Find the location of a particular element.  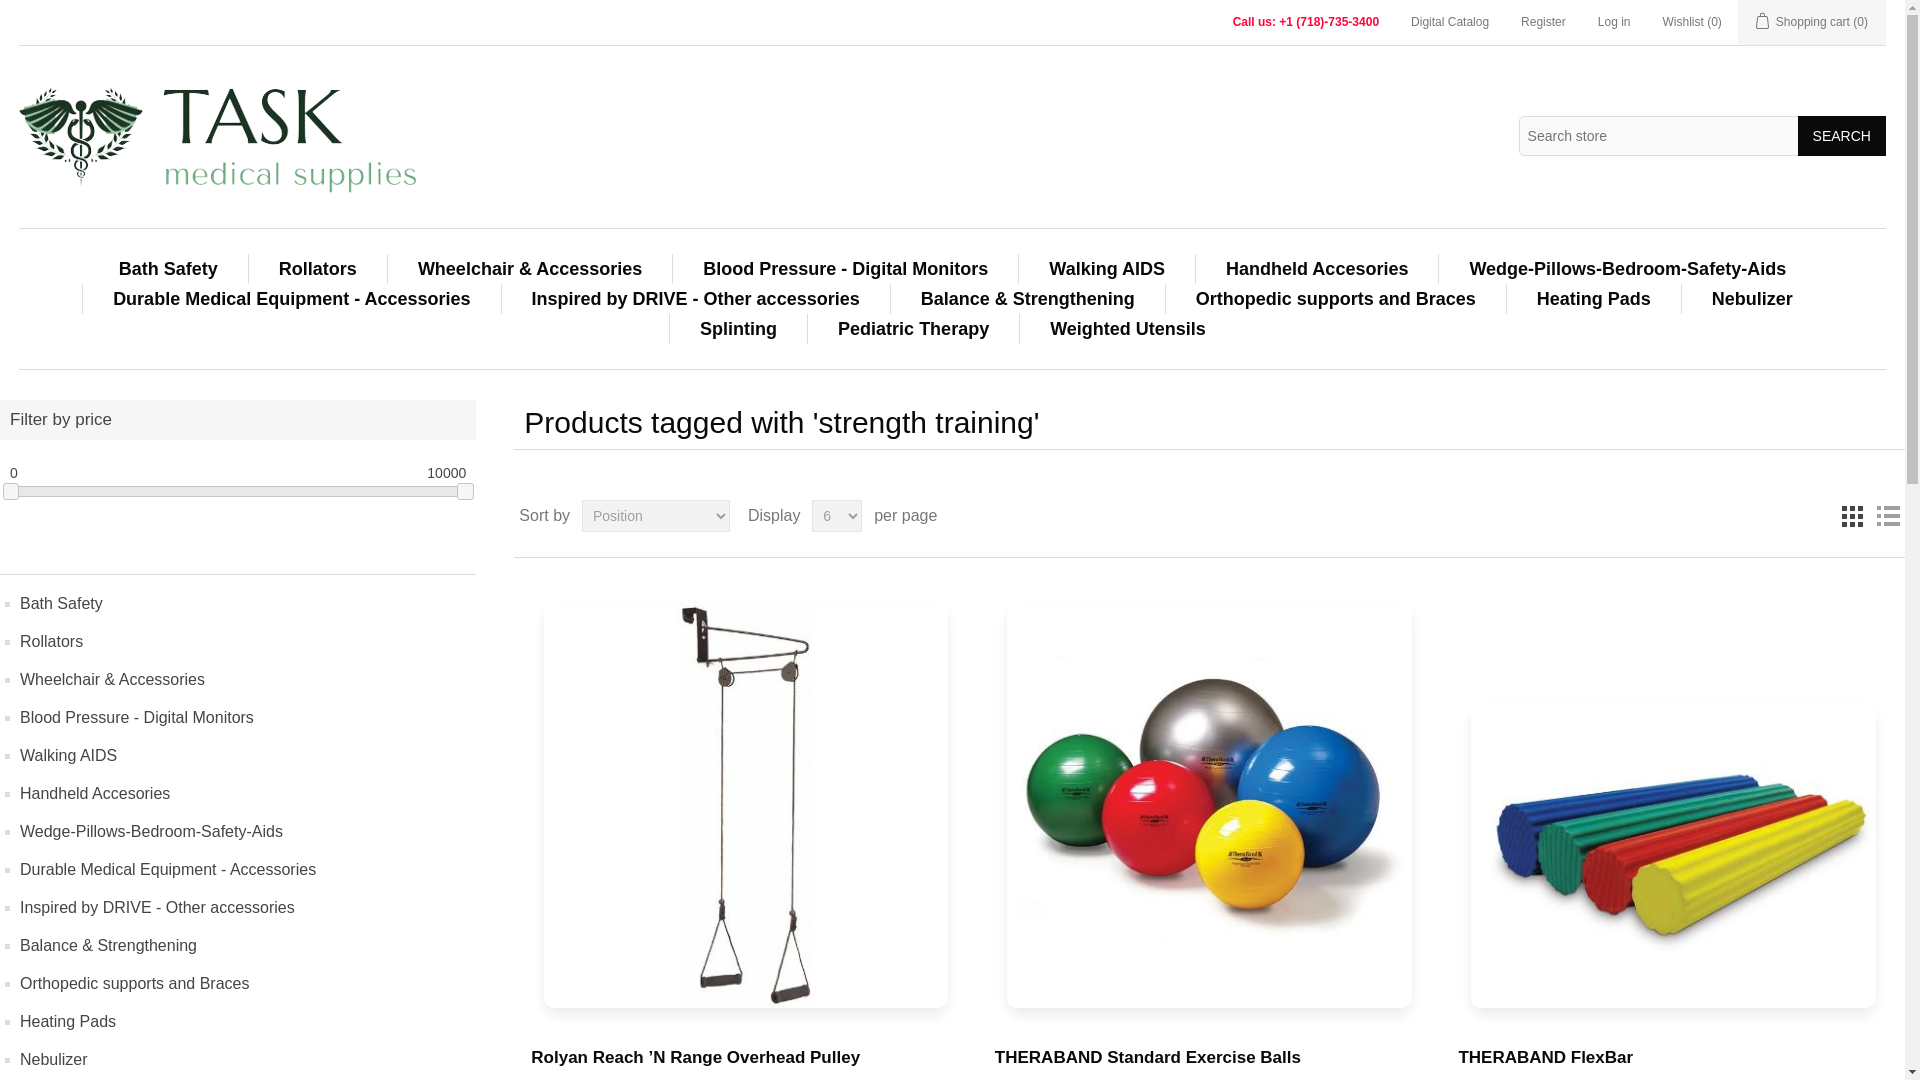

Digital Catalog is located at coordinates (1450, 22).